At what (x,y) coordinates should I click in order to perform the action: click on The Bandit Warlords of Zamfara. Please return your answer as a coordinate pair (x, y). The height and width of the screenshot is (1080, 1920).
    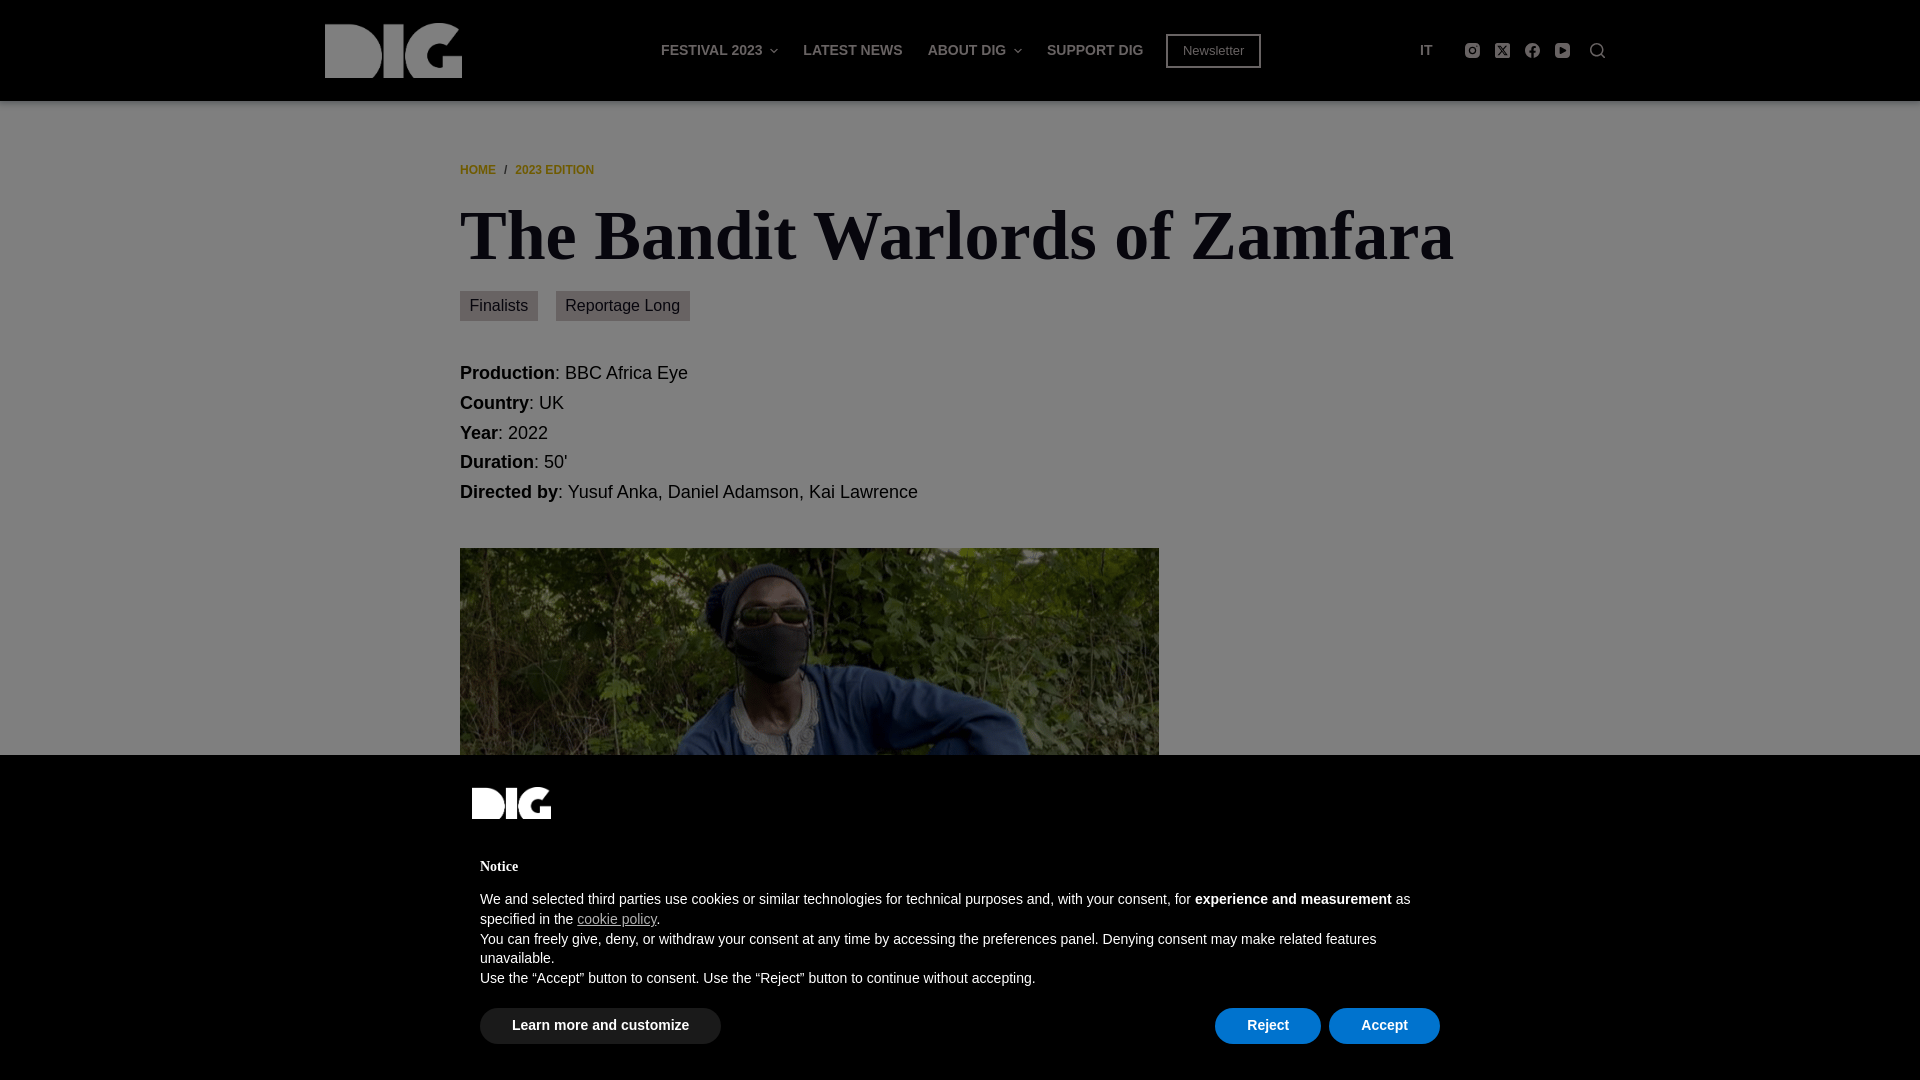
    Looking at the image, I should click on (960, 236).